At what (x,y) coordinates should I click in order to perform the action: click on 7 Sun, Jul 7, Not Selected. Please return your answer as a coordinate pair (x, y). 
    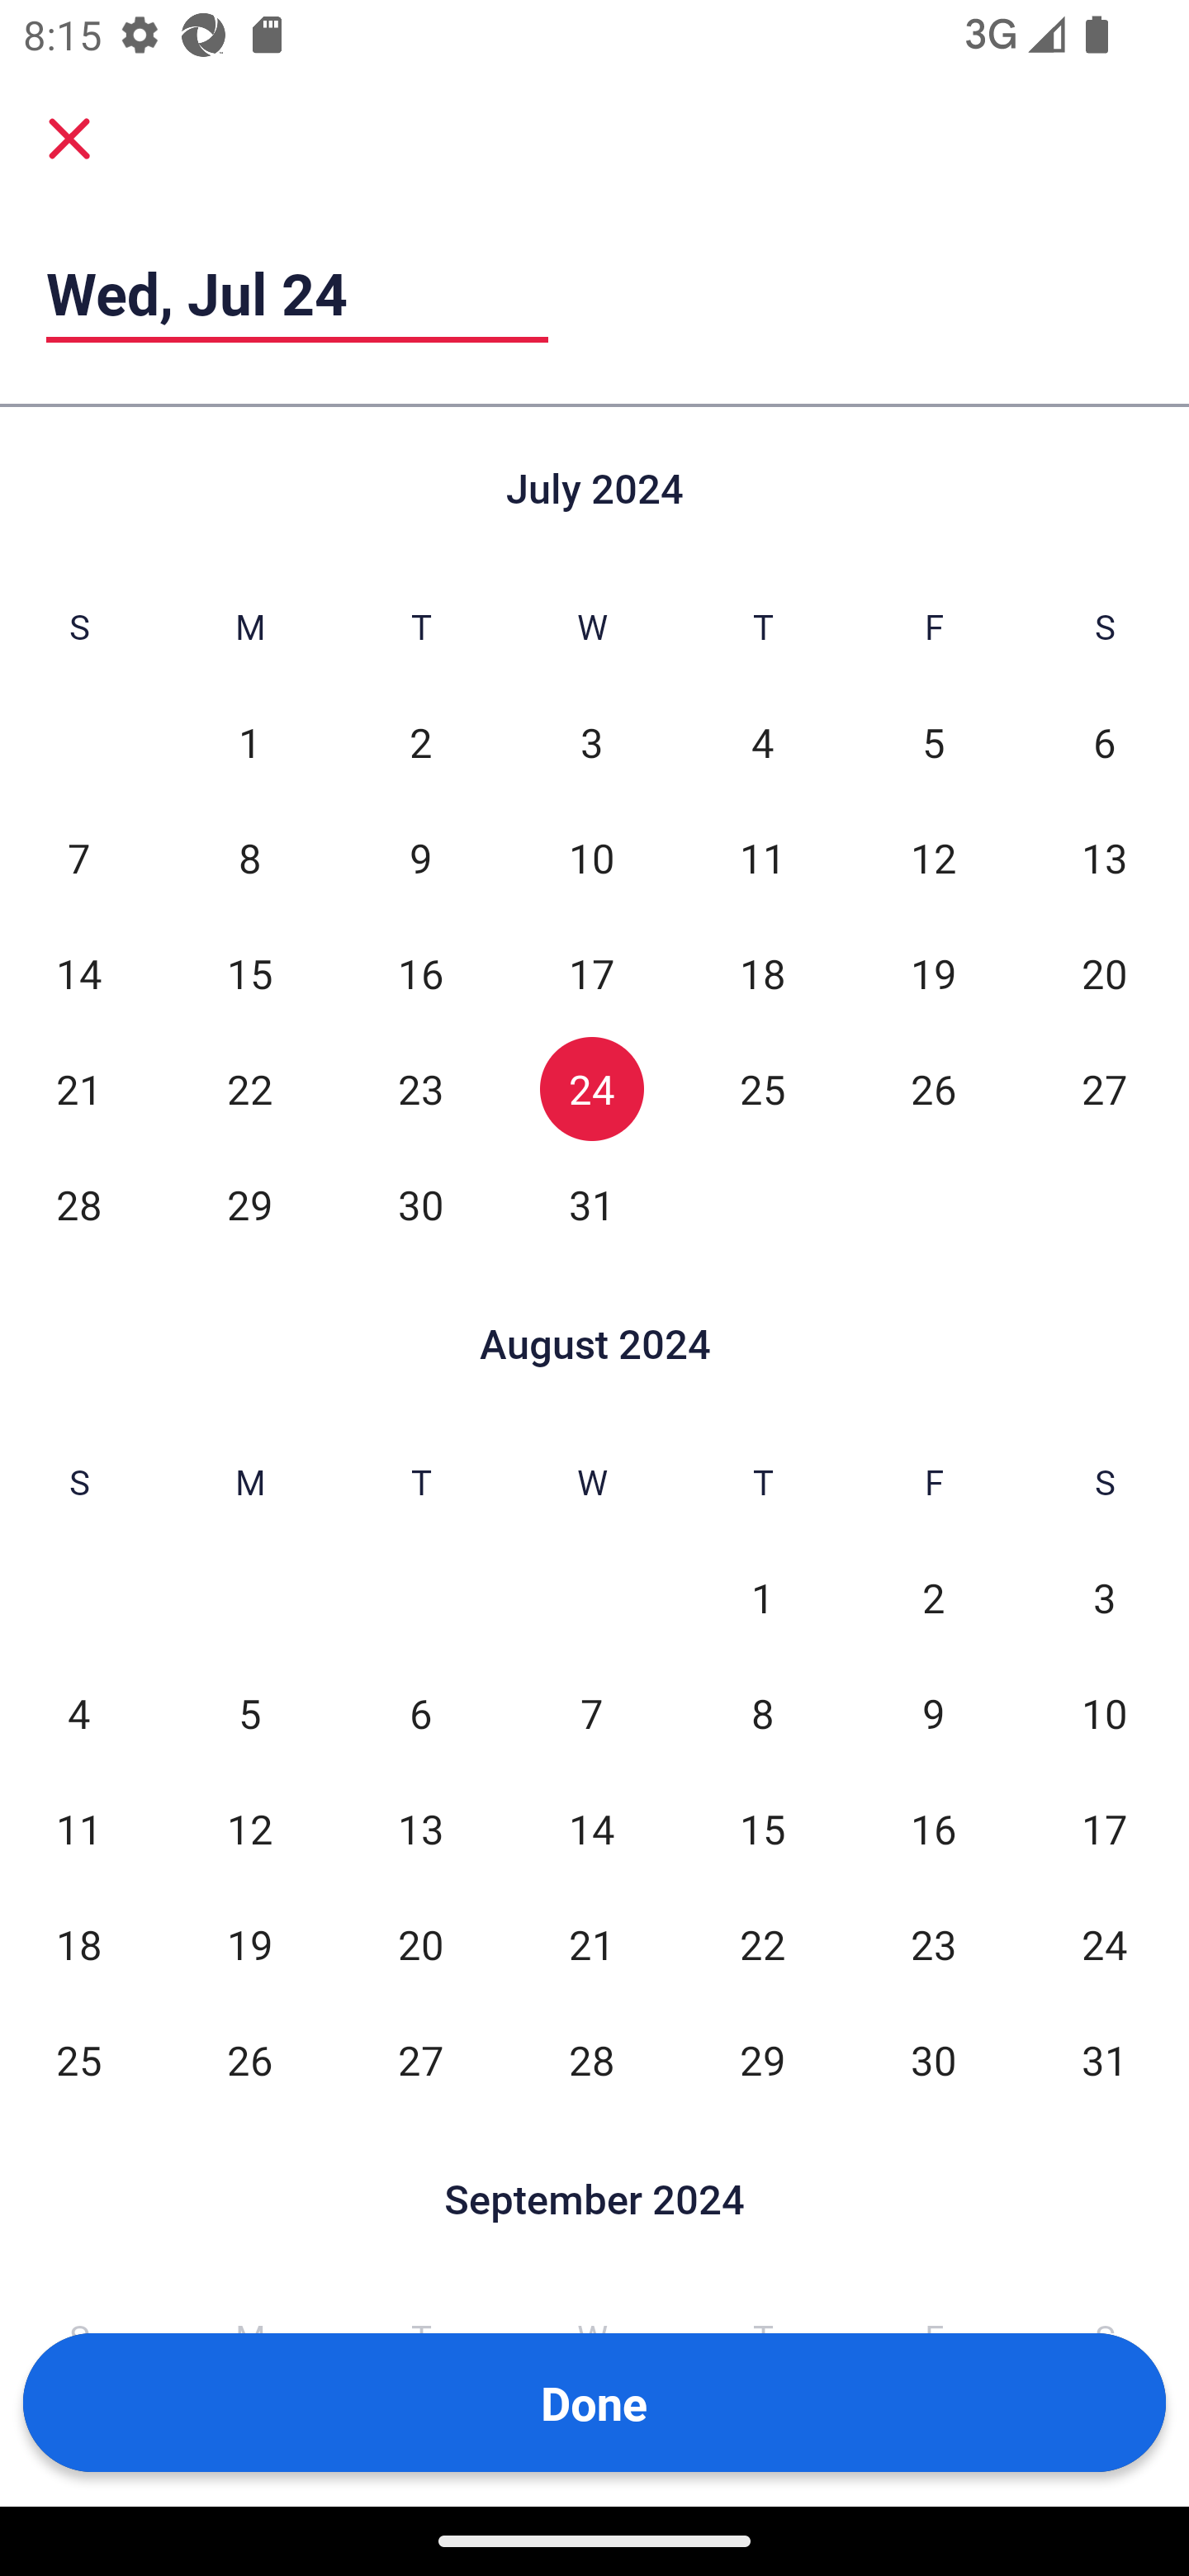
    Looking at the image, I should click on (78, 857).